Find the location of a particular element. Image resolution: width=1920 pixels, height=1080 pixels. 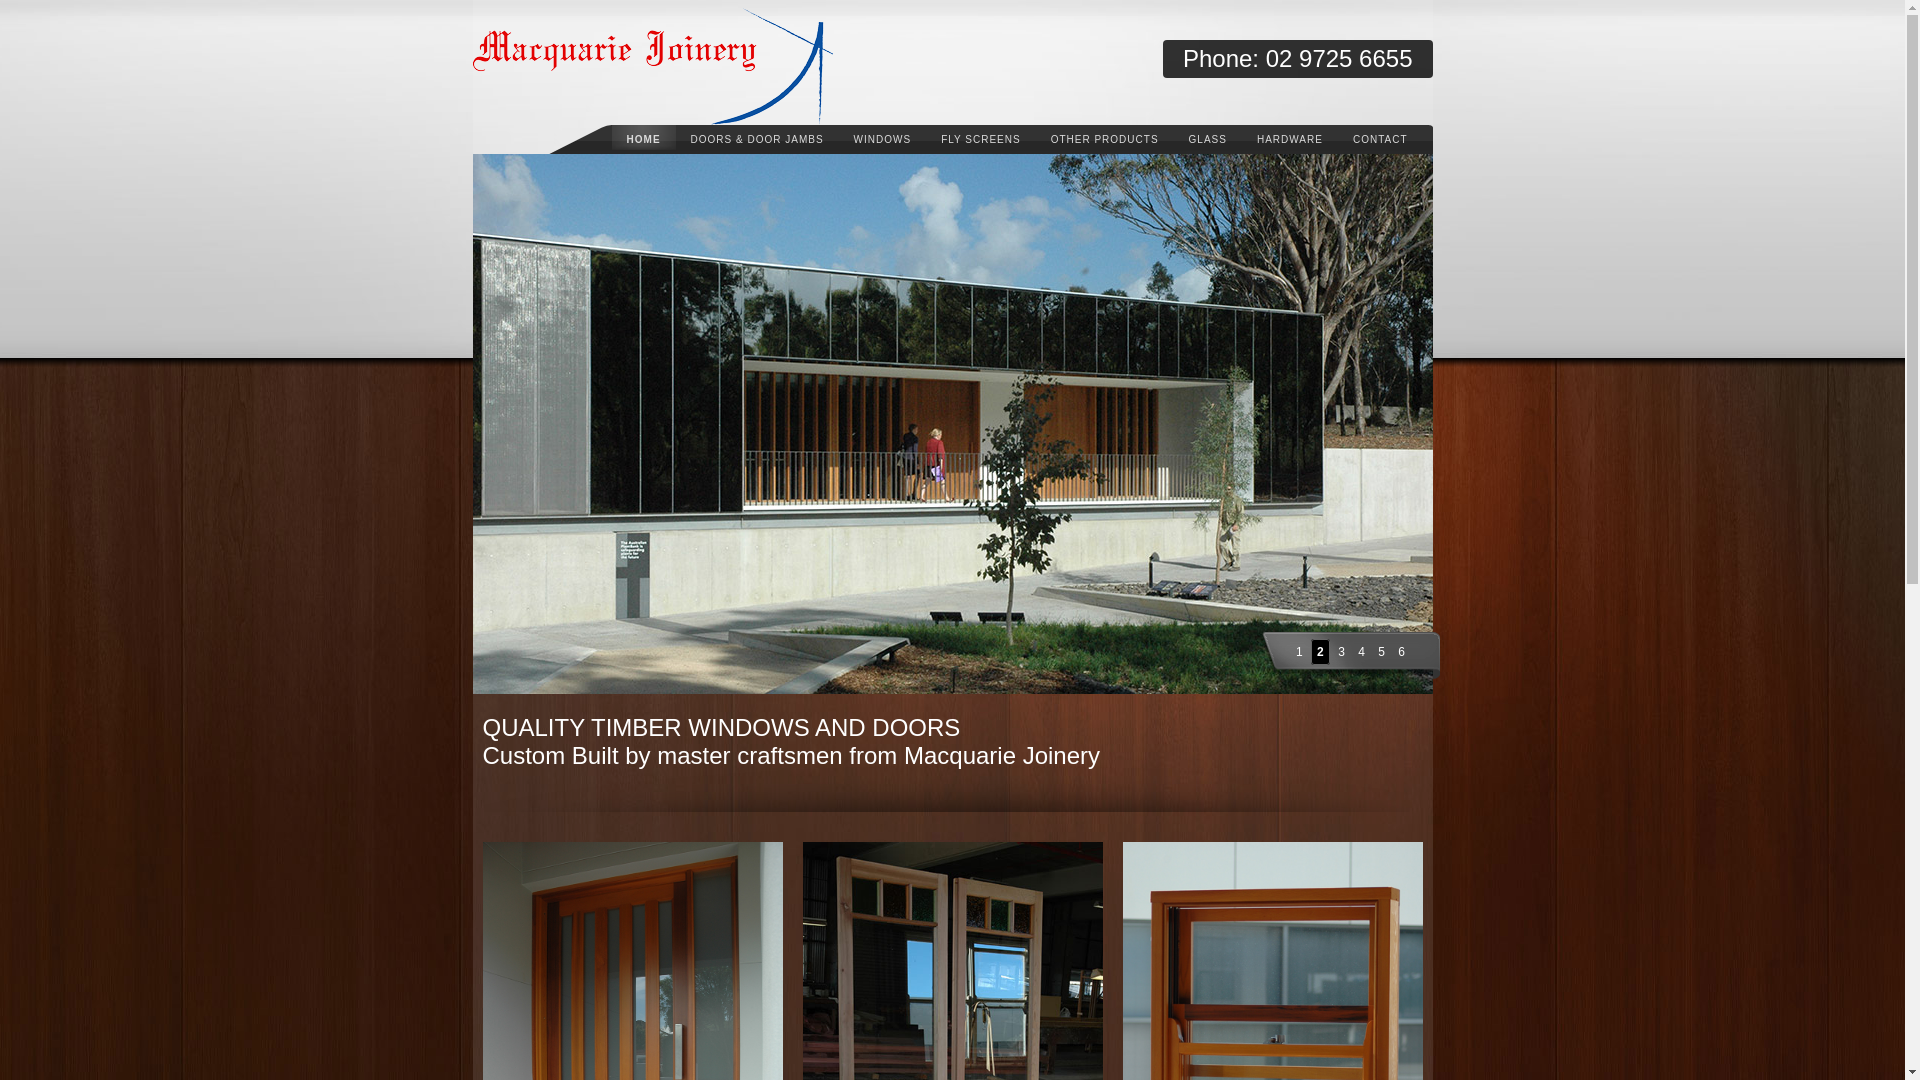

2 is located at coordinates (1320, 652).